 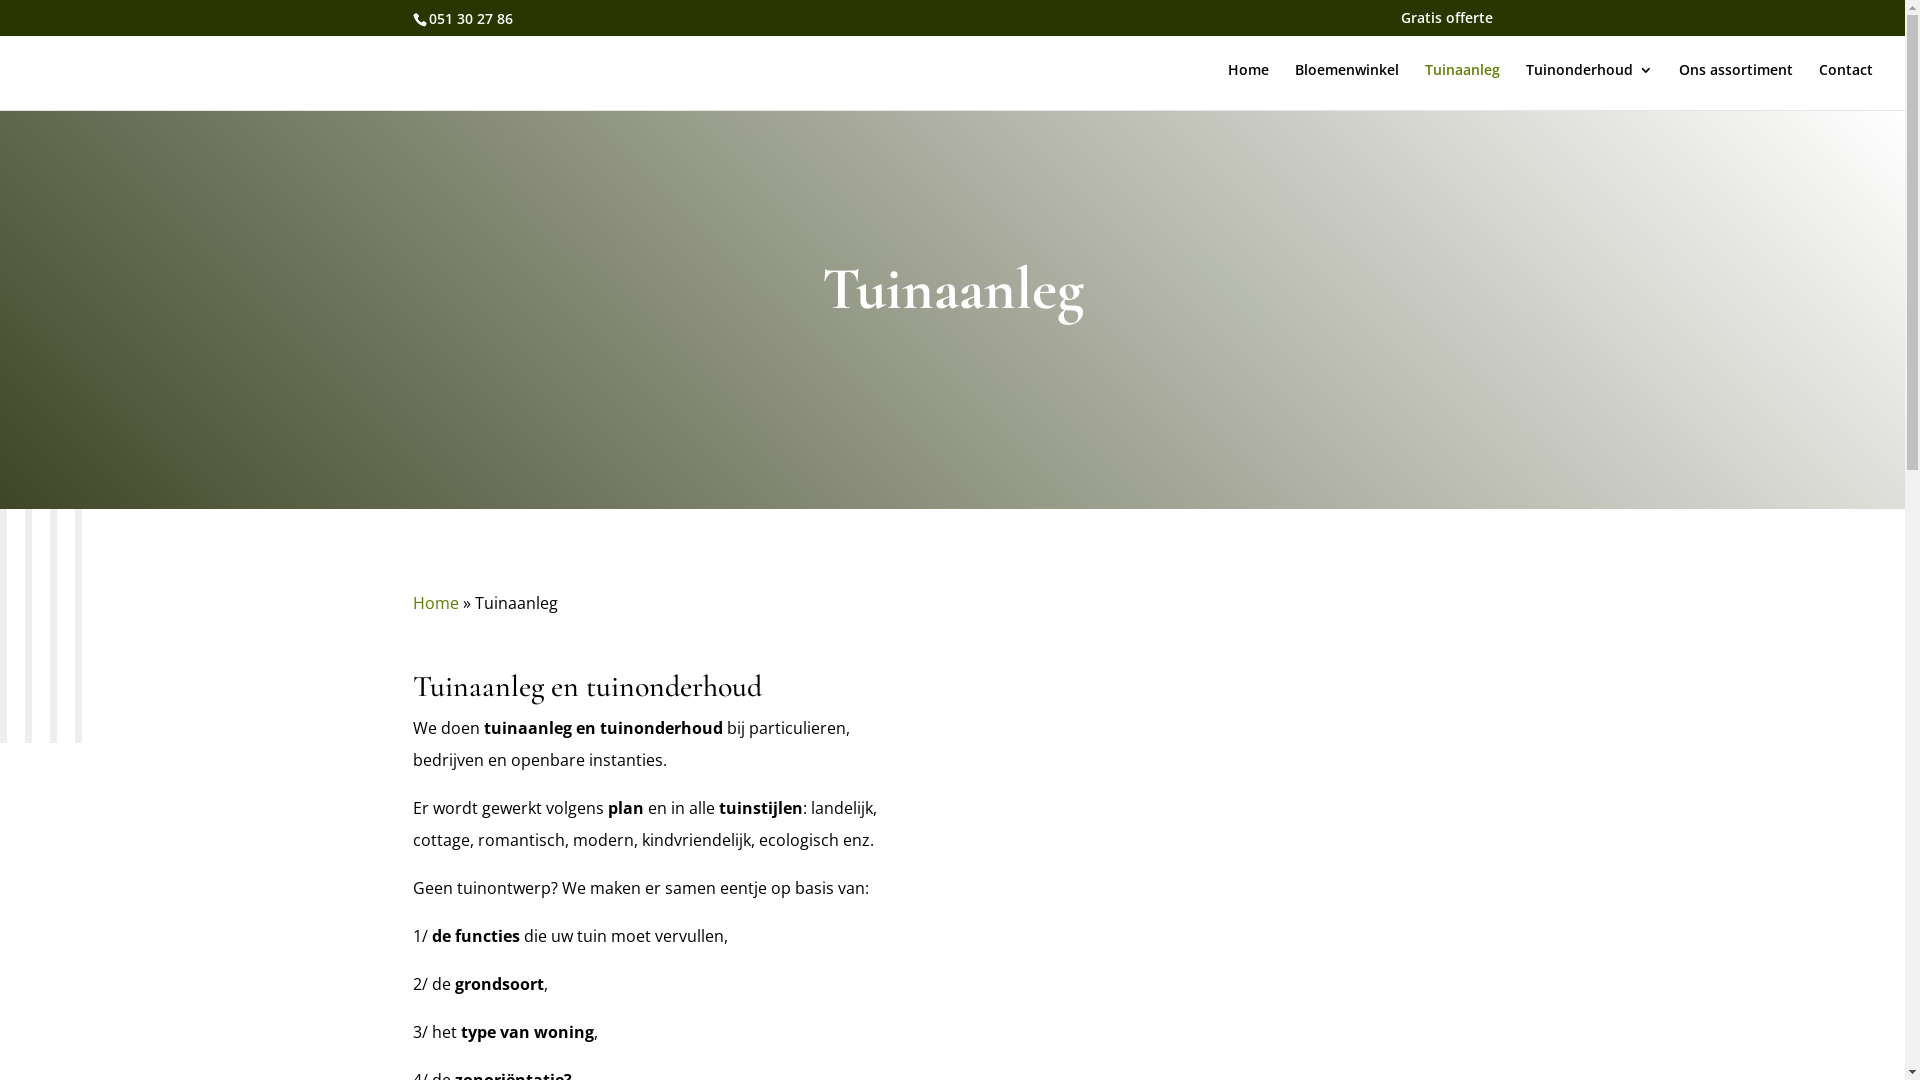 What do you see at coordinates (1736, 86) in the screenshot?
I see `Ons assortiment` at bounding box center [1736, 86].